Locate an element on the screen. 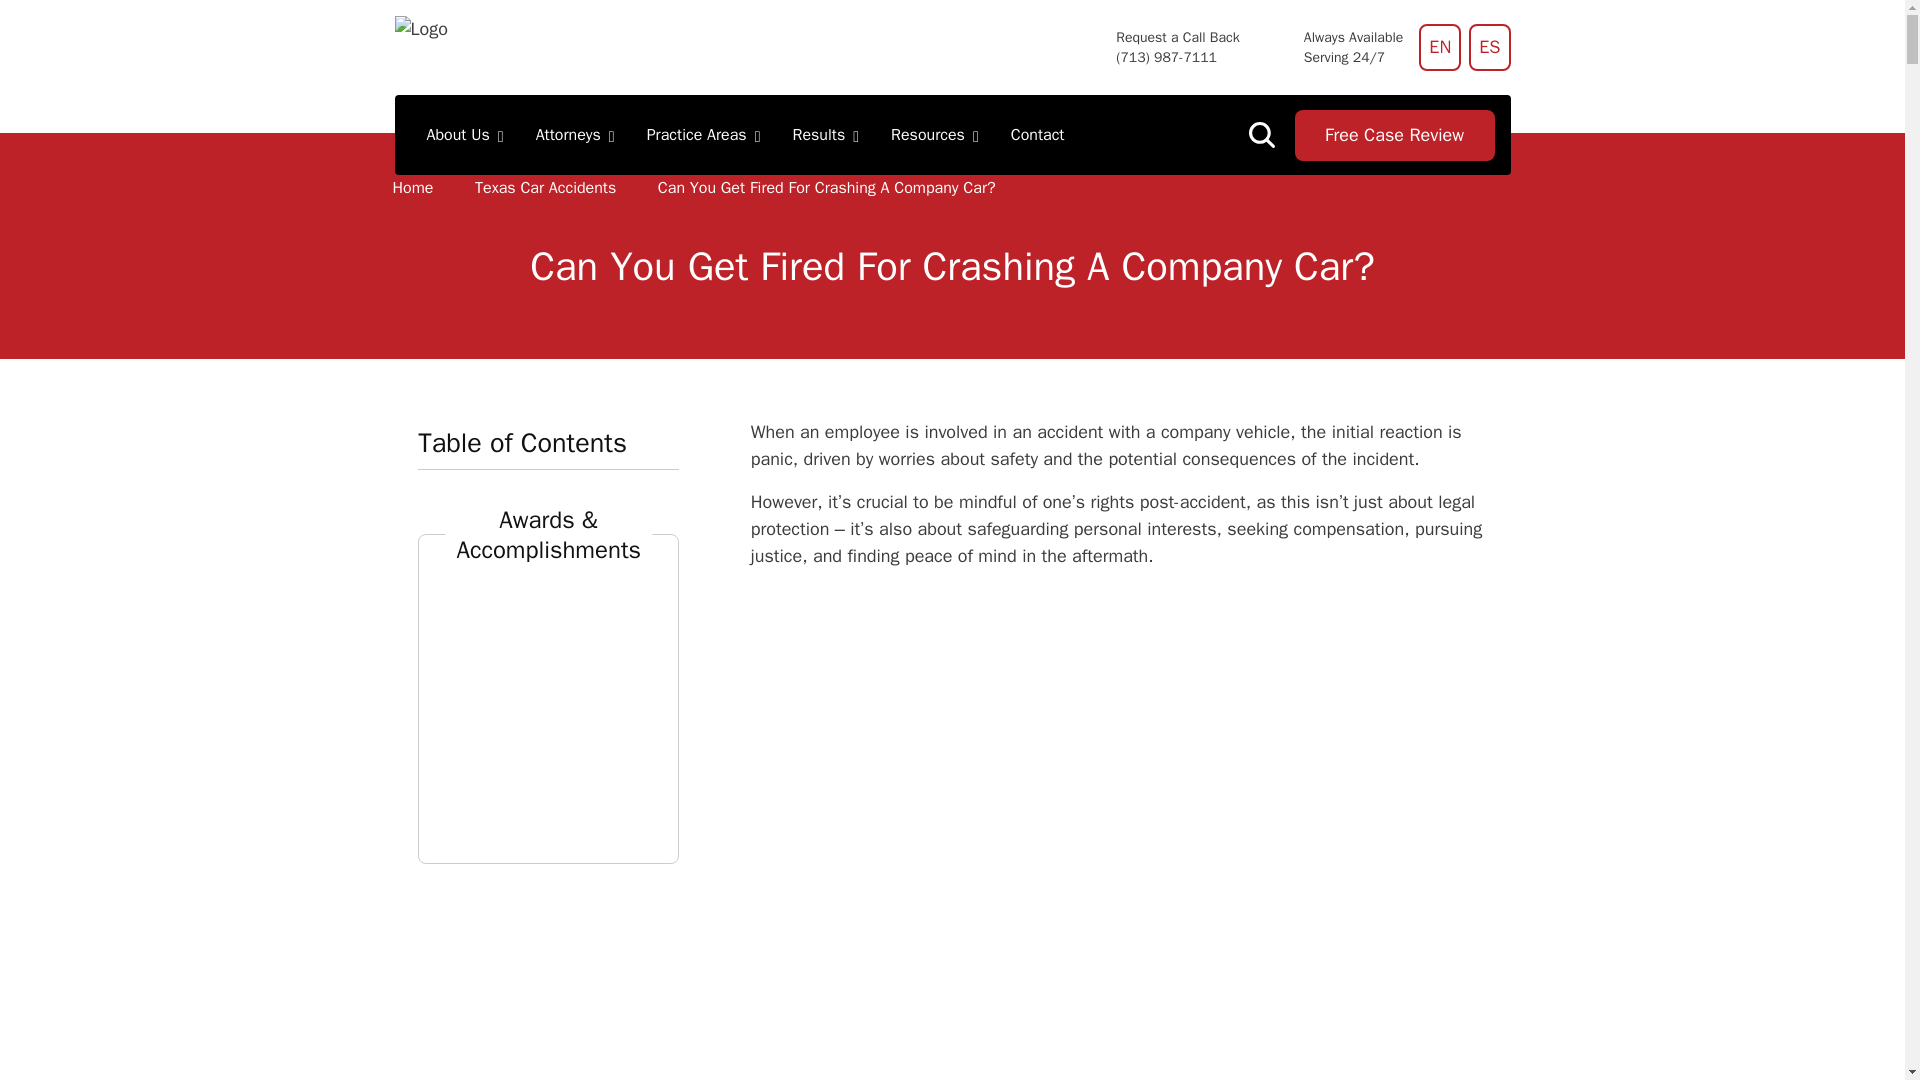 Image resolution: width=1920 pixels, height=1080 pixels. EN is located at coordinates (1440, 47).